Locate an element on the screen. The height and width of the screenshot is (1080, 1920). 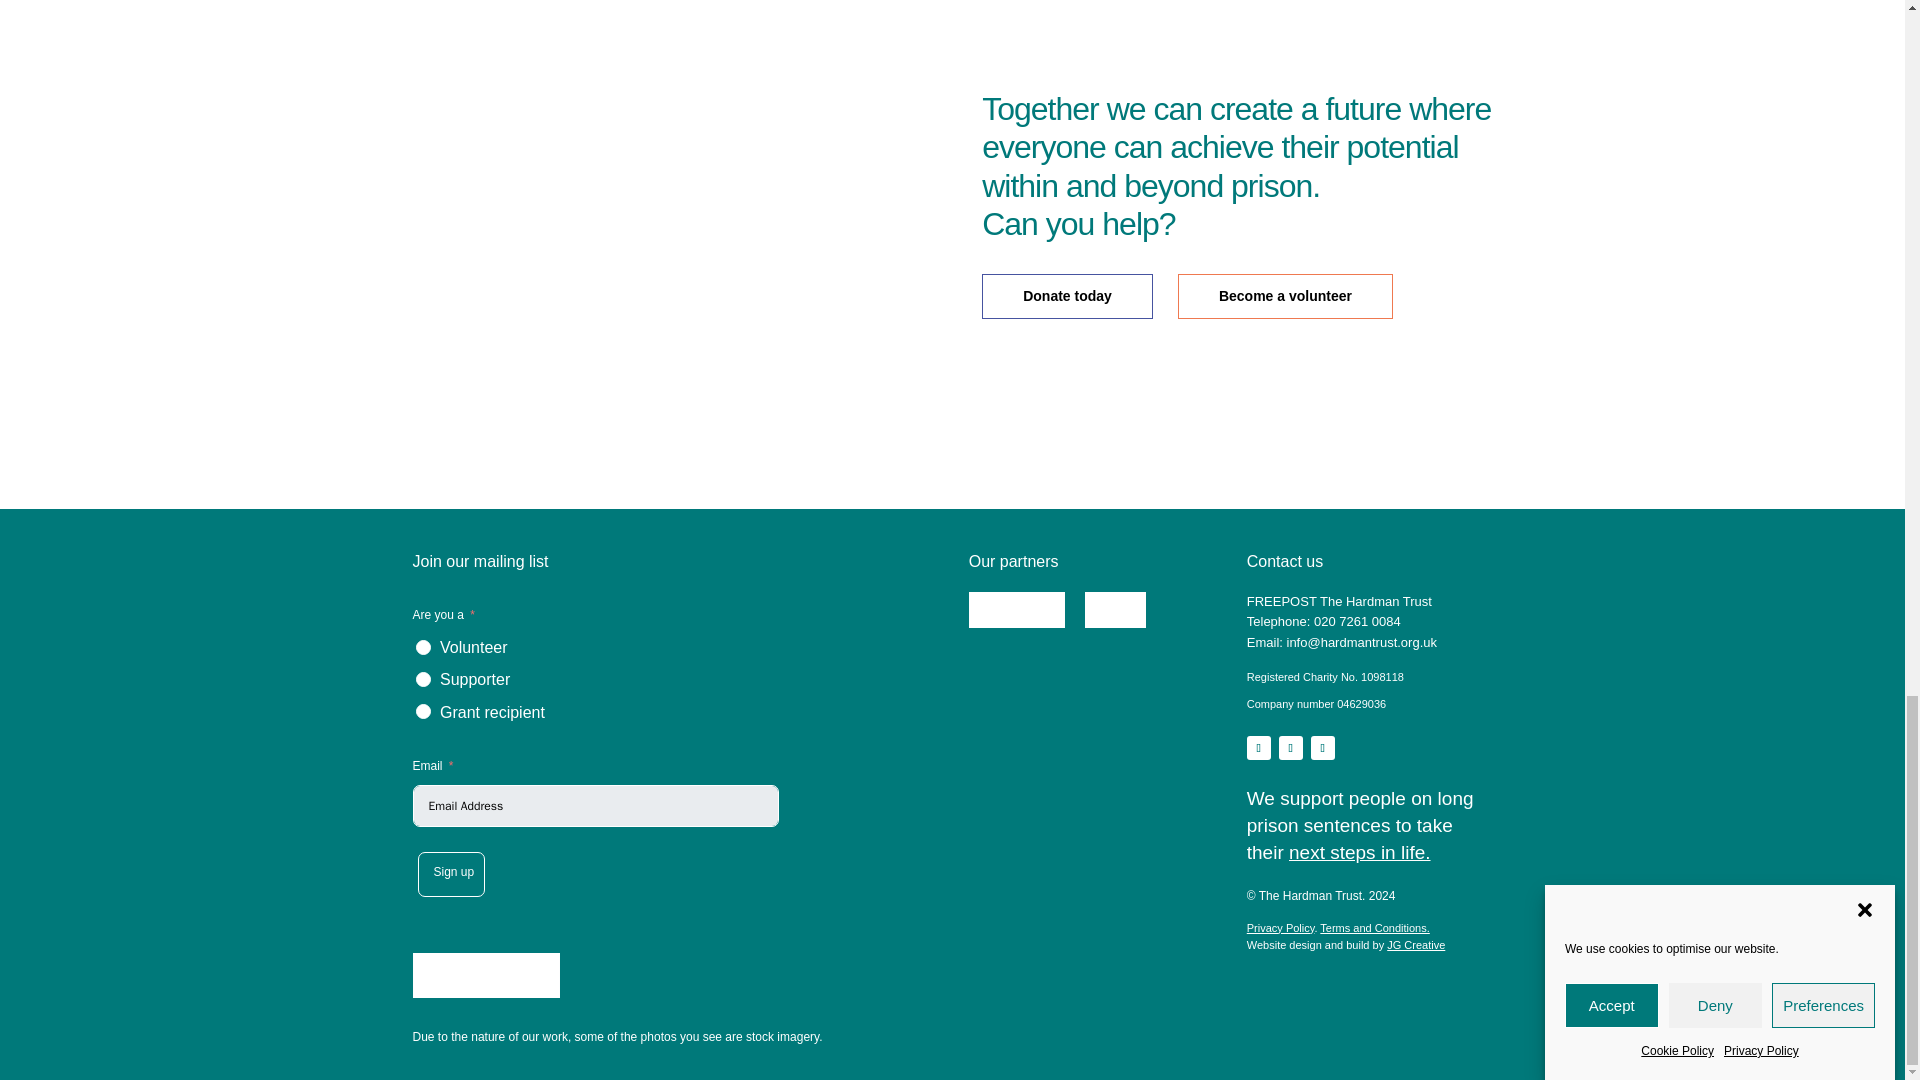
Fundraising Regulator logo Footer x2 is located at coordinates (485, 974).